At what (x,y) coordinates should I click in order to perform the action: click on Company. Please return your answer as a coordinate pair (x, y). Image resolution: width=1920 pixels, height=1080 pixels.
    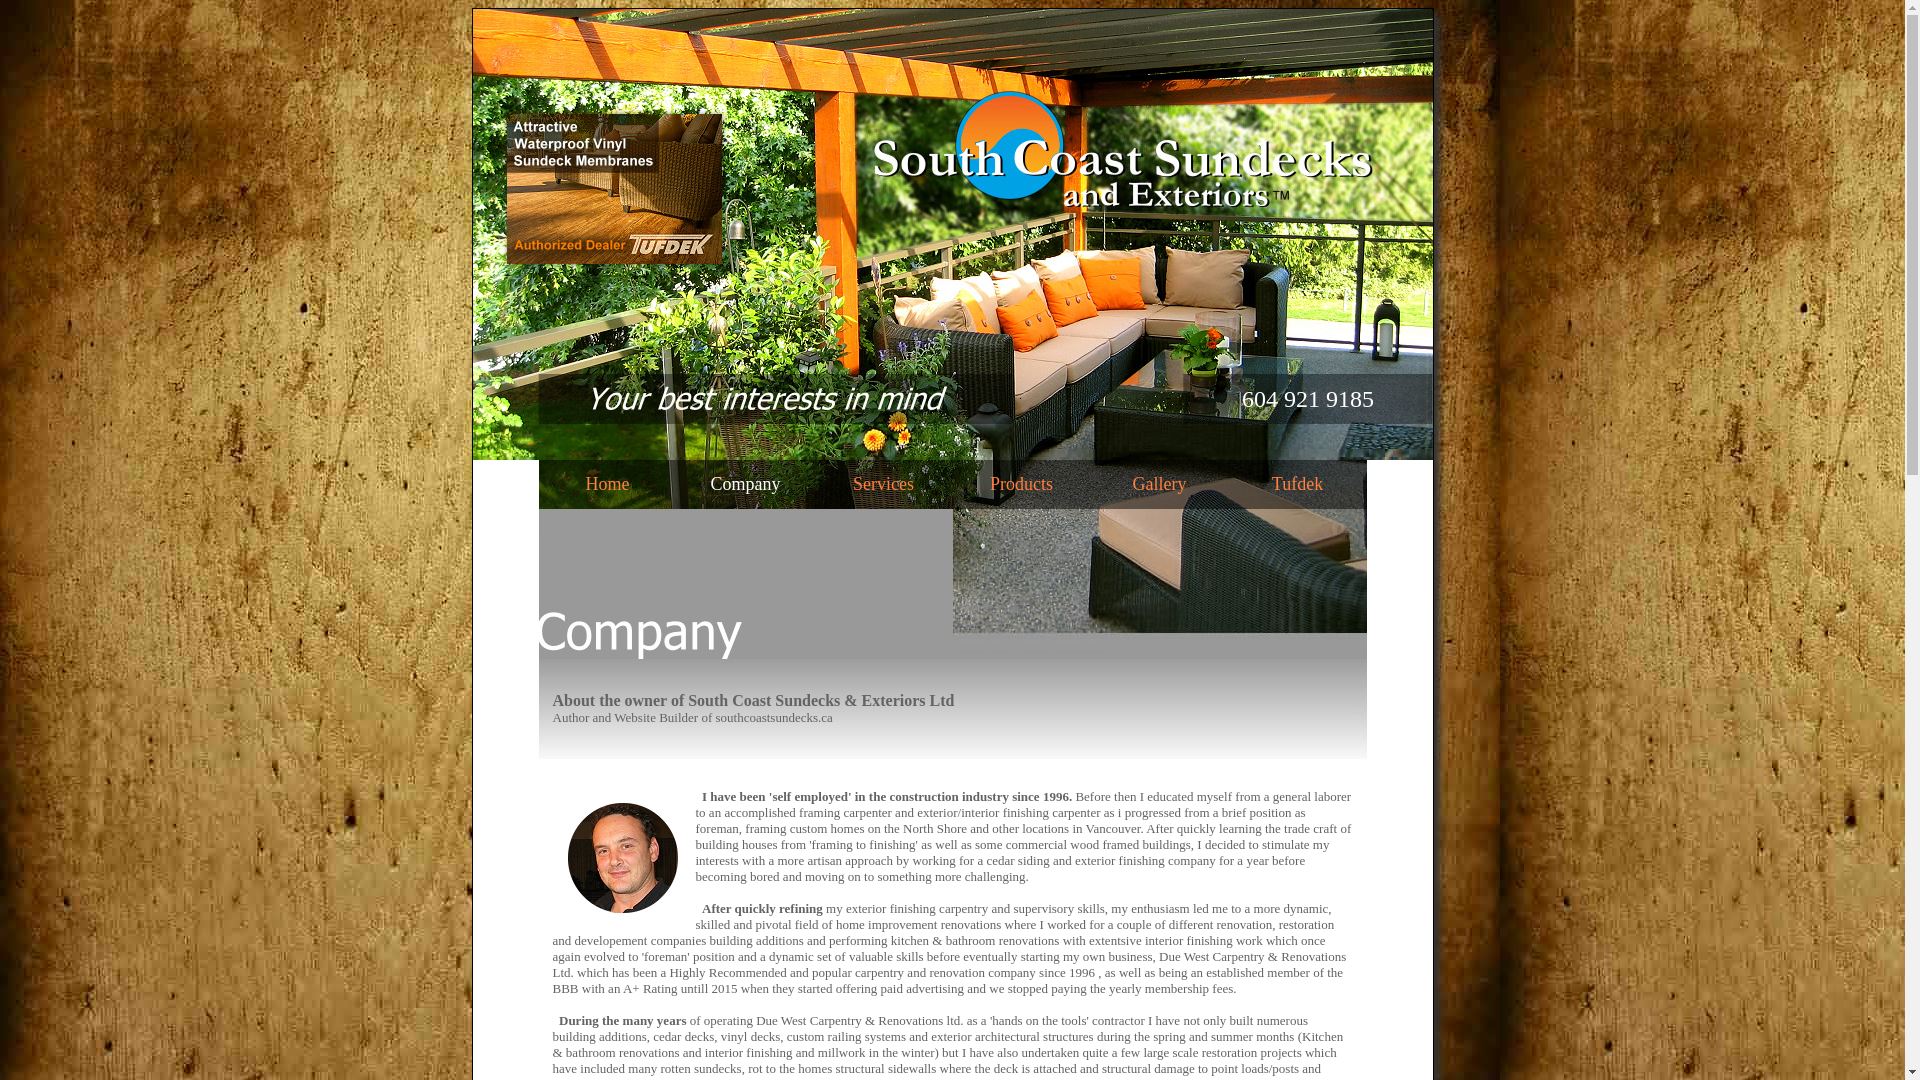
    Looking at the image, I should click on (744, 484).